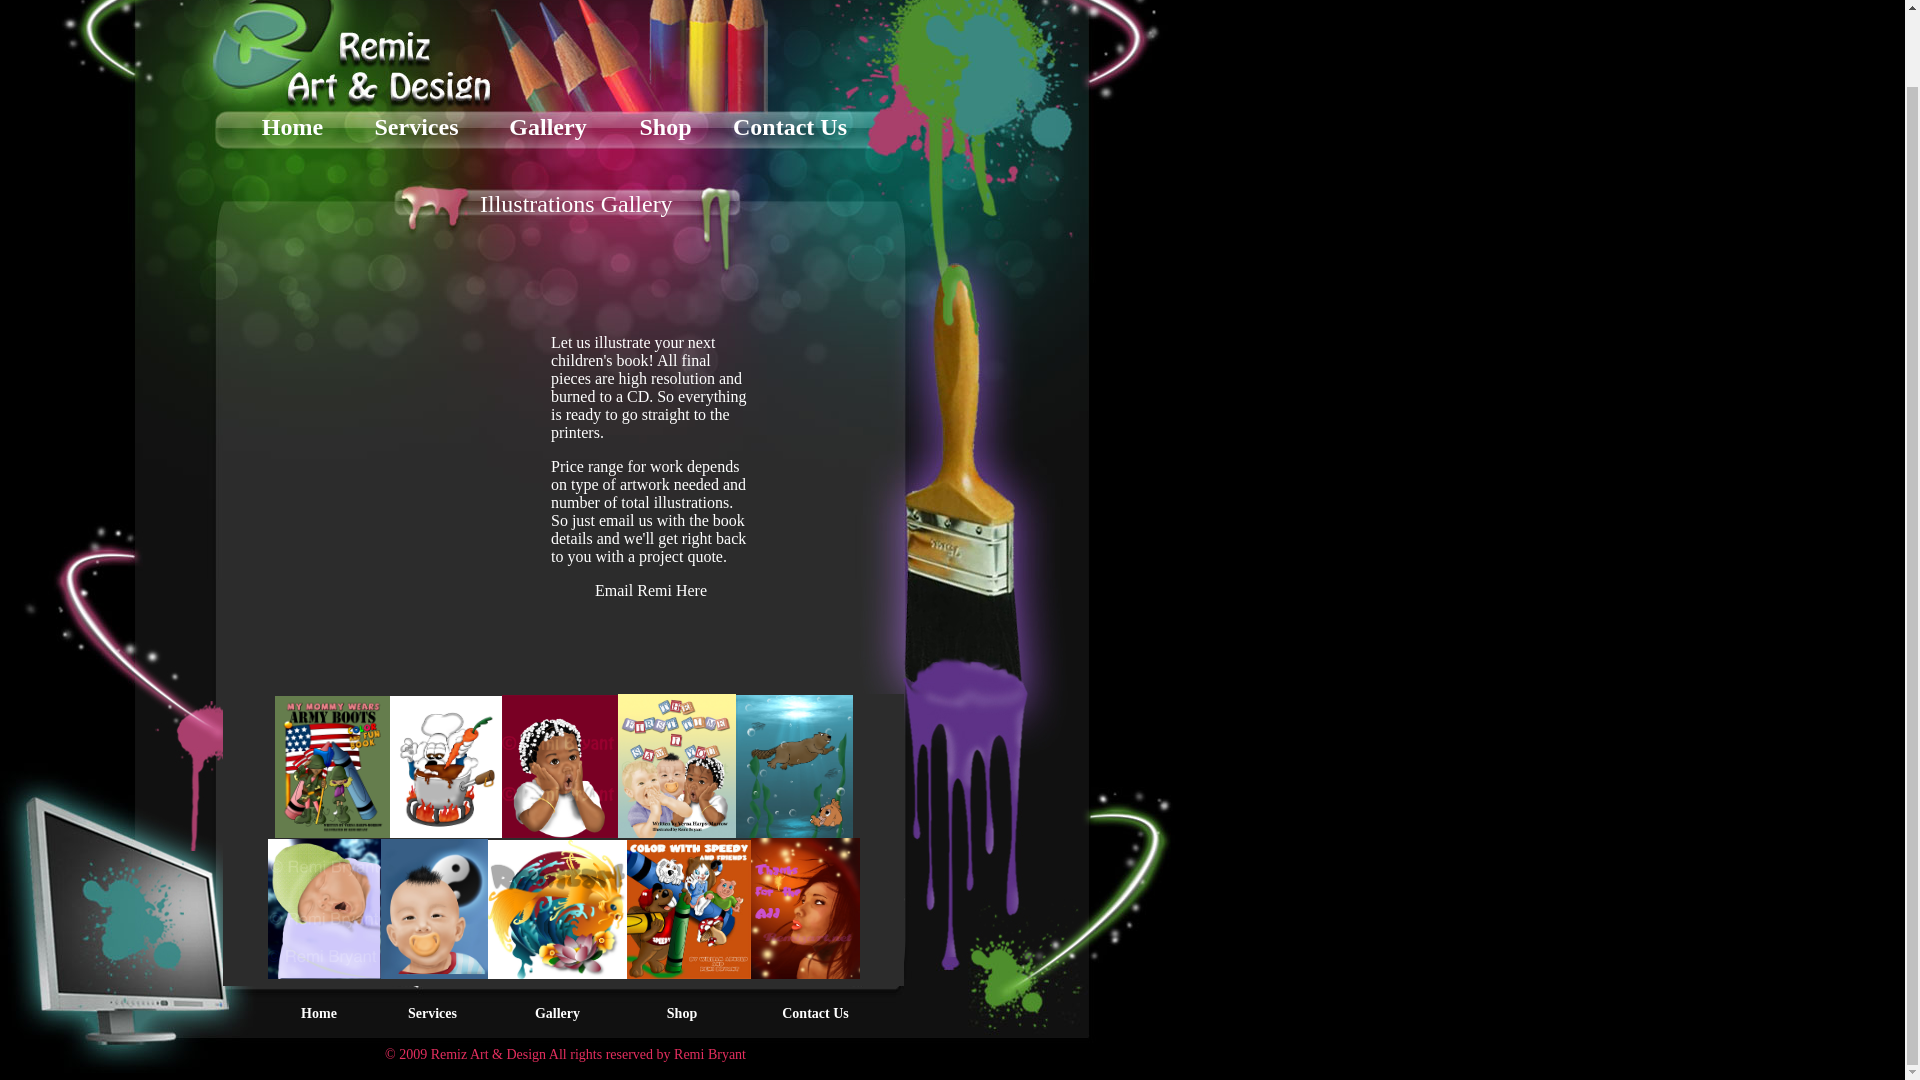 The width and height of the screenshot is (1920, 1080). What do you see at coordinates (546, 127) in the screenshot?
I see `Gallery` at bounding box center [546, 127].